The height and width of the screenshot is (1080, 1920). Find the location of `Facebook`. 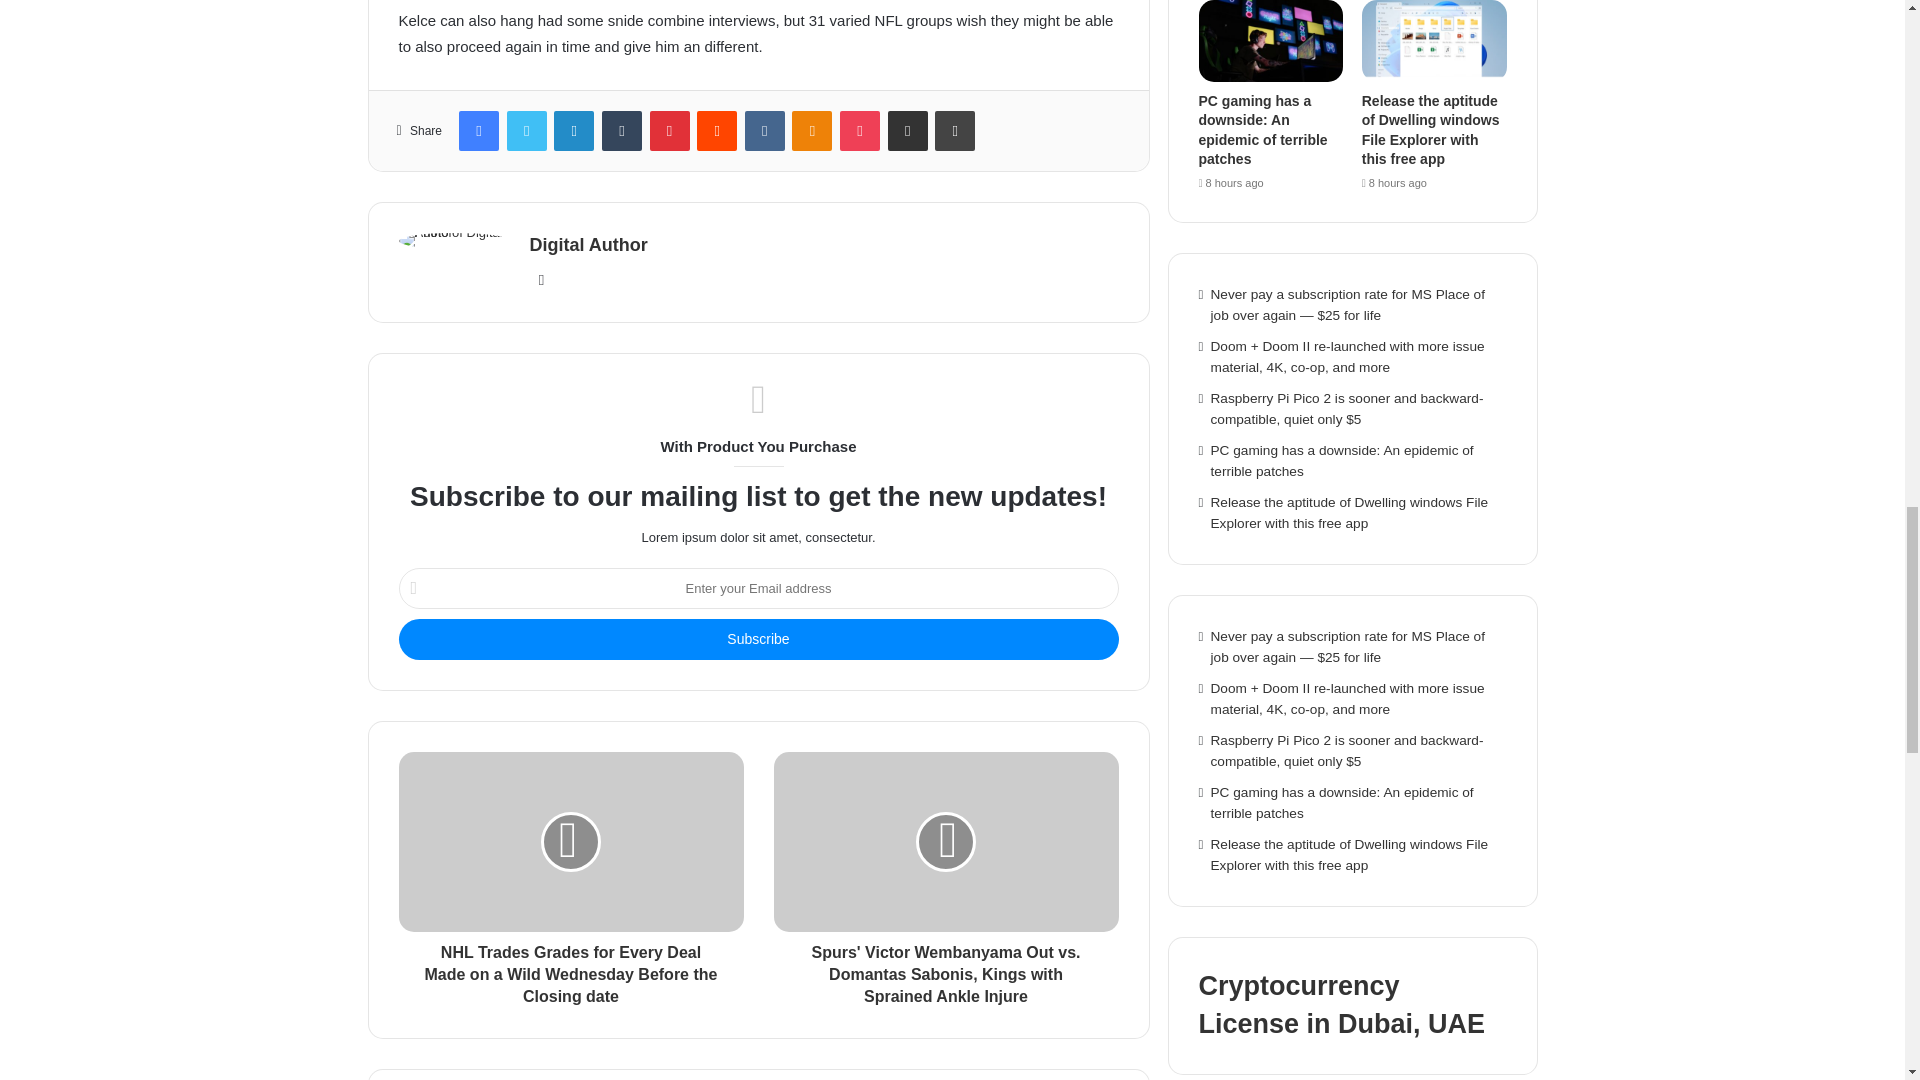

Facebook is located at coordinates (478, 131).